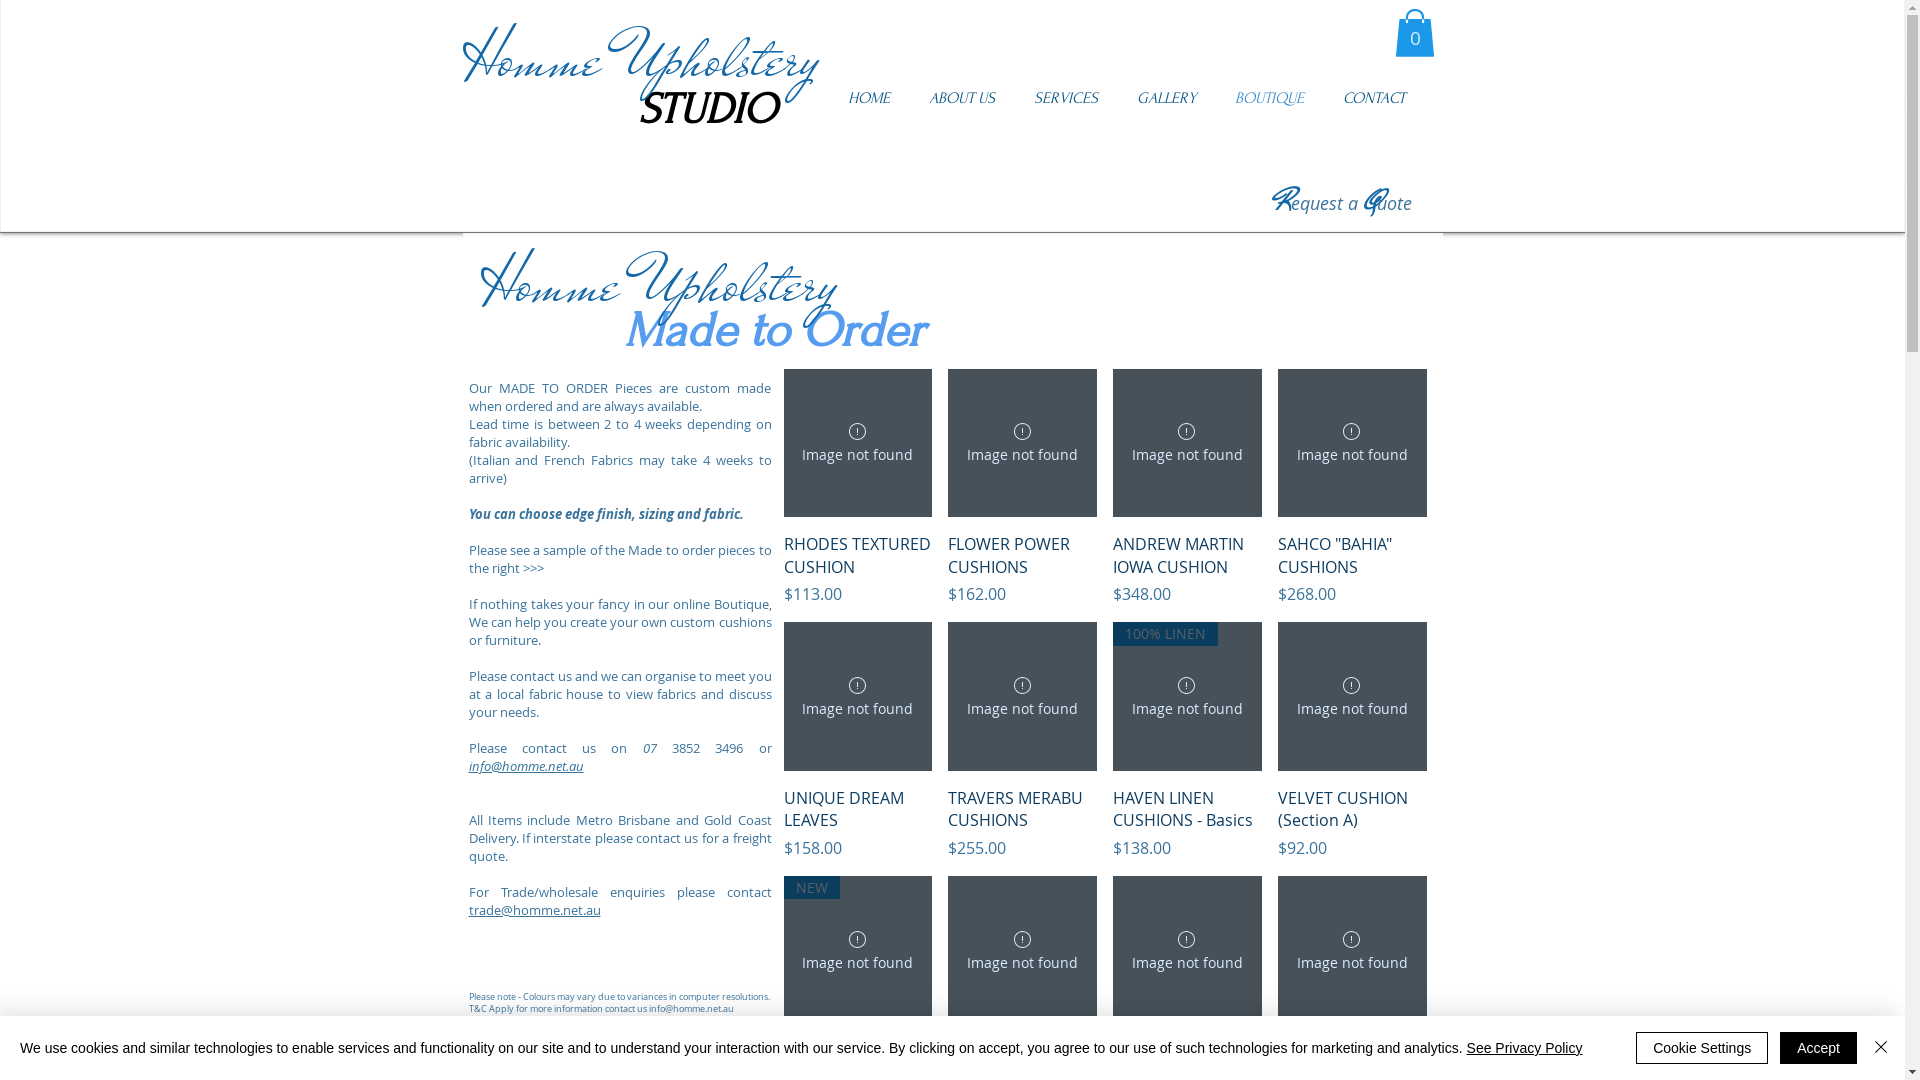  What do you see at coordinates (1022, 950) in the screenshot?
I see `DEDAR "FUNKY STRIPES" CUSHIONS
Image not found` at bounding box center [1022, 950].